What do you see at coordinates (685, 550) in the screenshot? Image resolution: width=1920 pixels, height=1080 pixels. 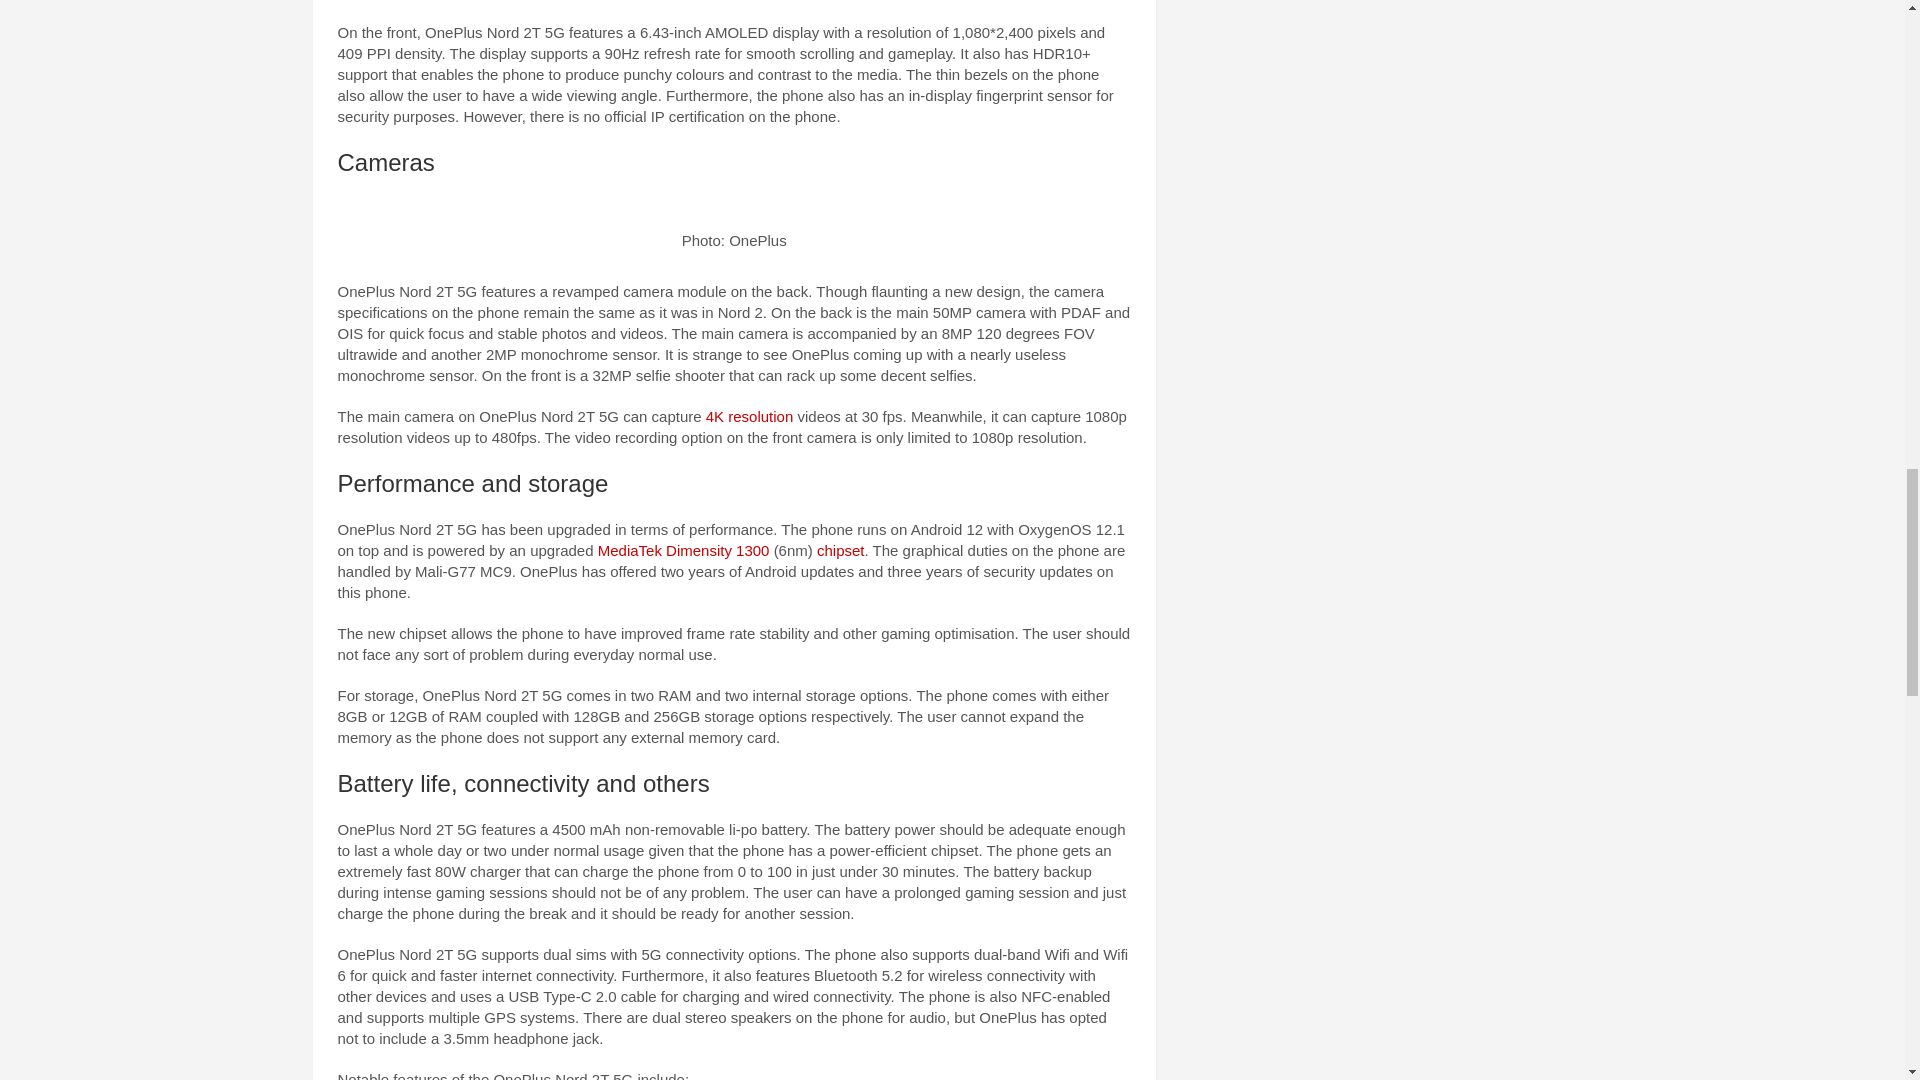 I see `MediaTek Dimensity 1300` at bounding box center [685, 550].